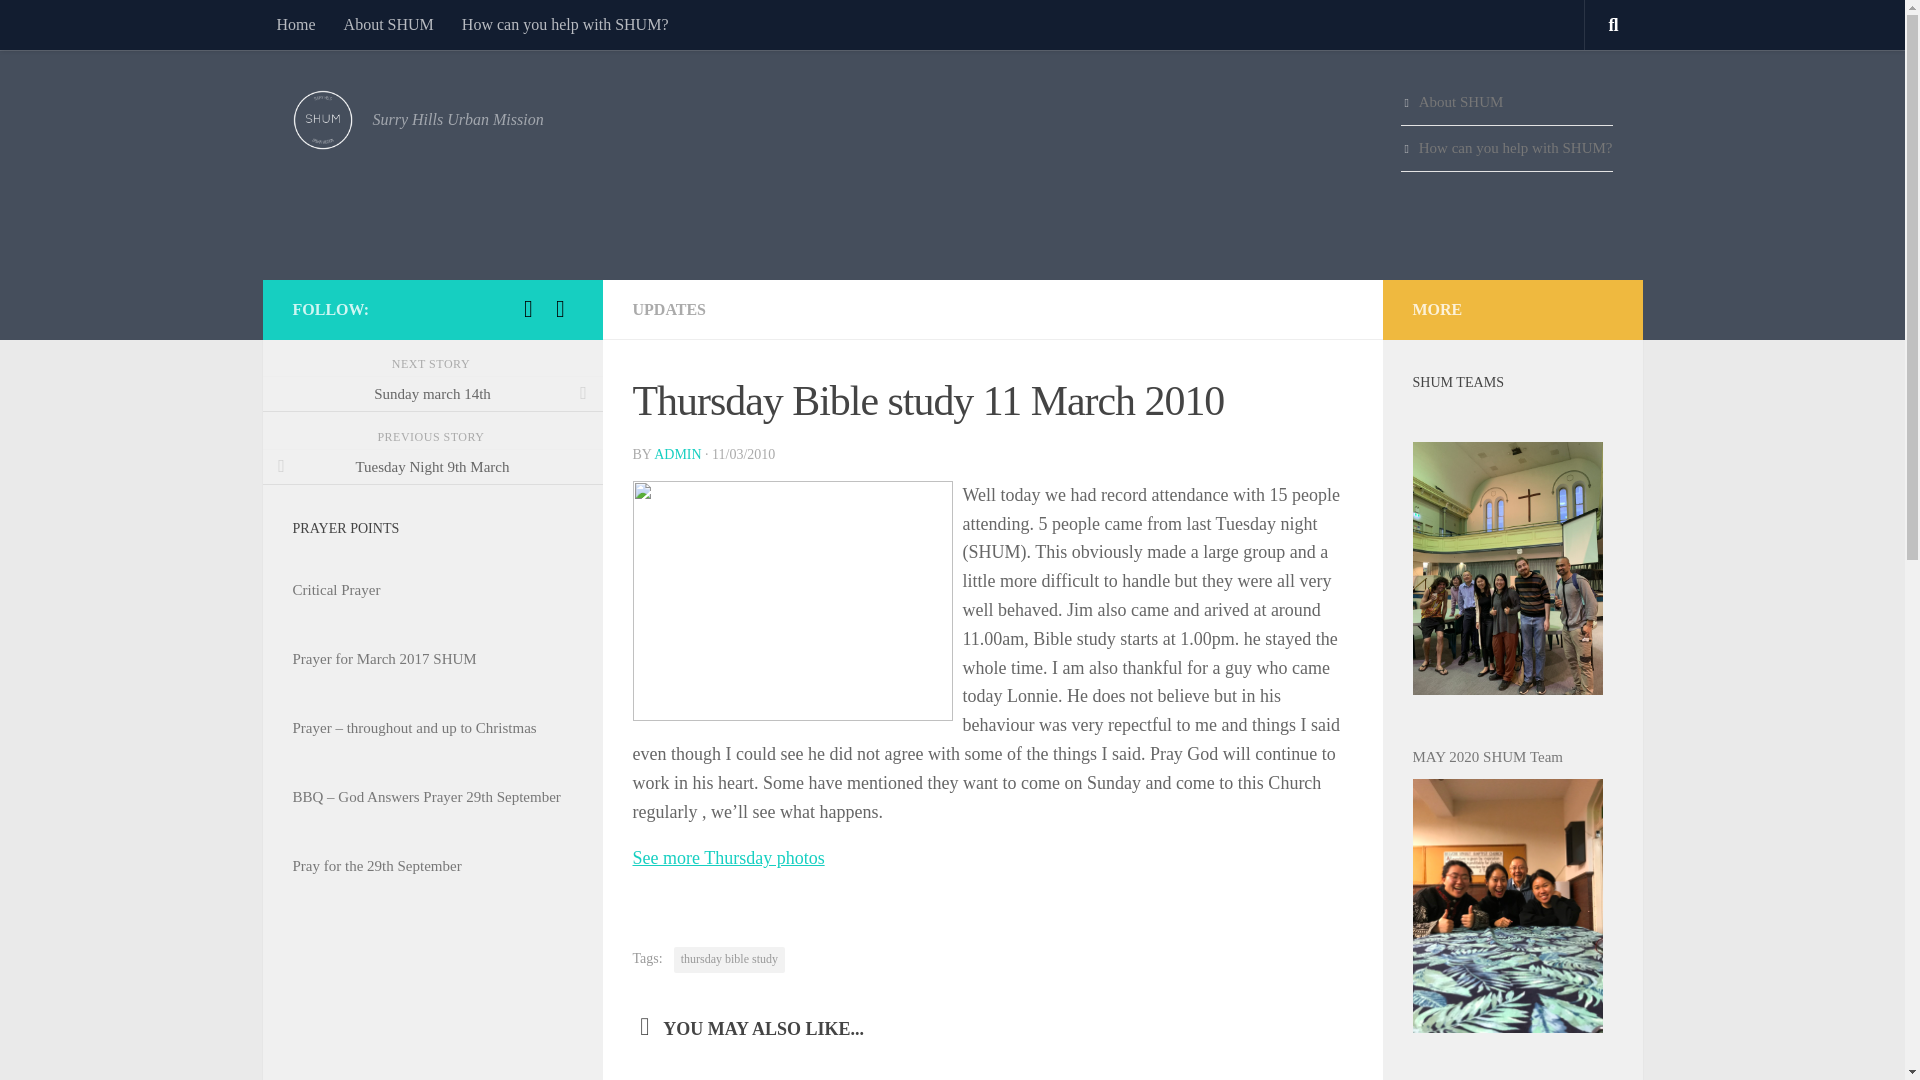 The width and height of the screenshot is (1920, 1080). Describe the element at coordinates (1506, 148) in the screenshot. I see `Get involve with SHUM or ask us a question.` at that location.